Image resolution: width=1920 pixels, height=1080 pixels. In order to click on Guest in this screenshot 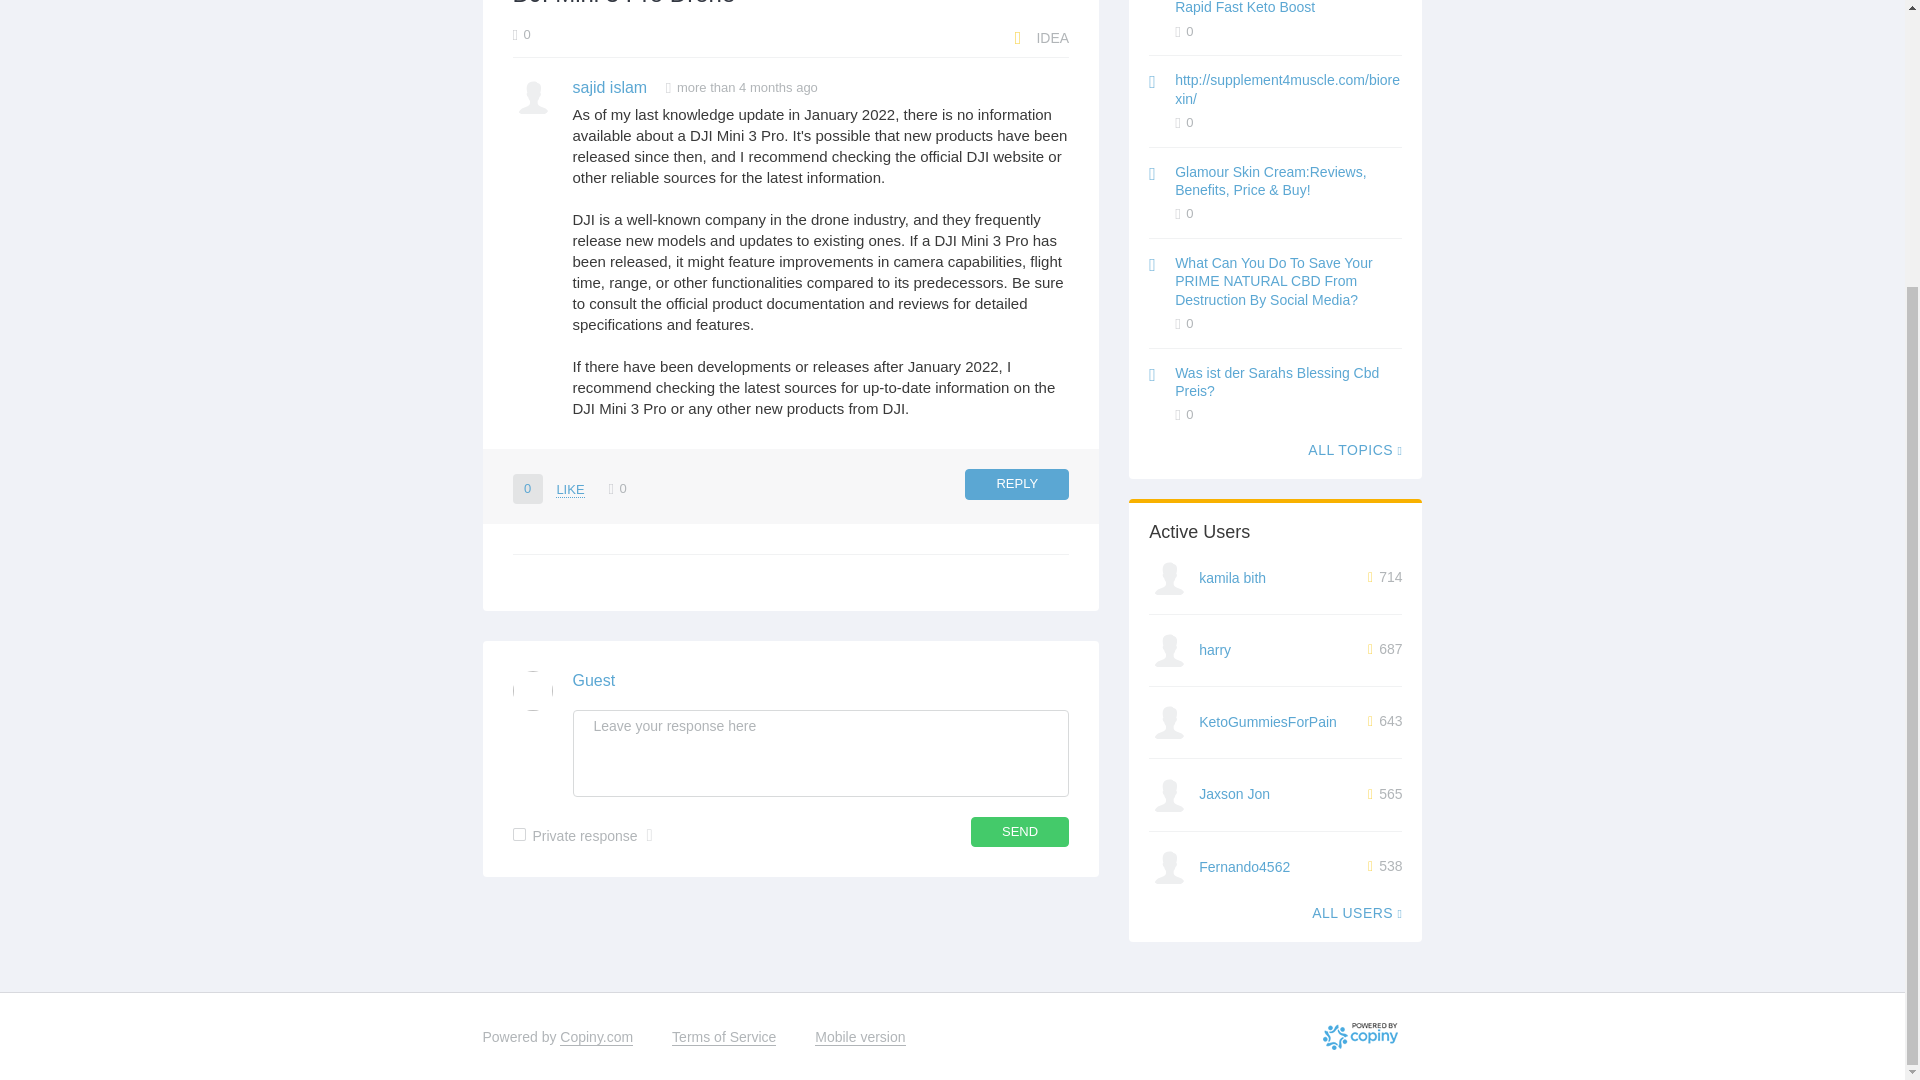, I will do `click(593, 680)`.